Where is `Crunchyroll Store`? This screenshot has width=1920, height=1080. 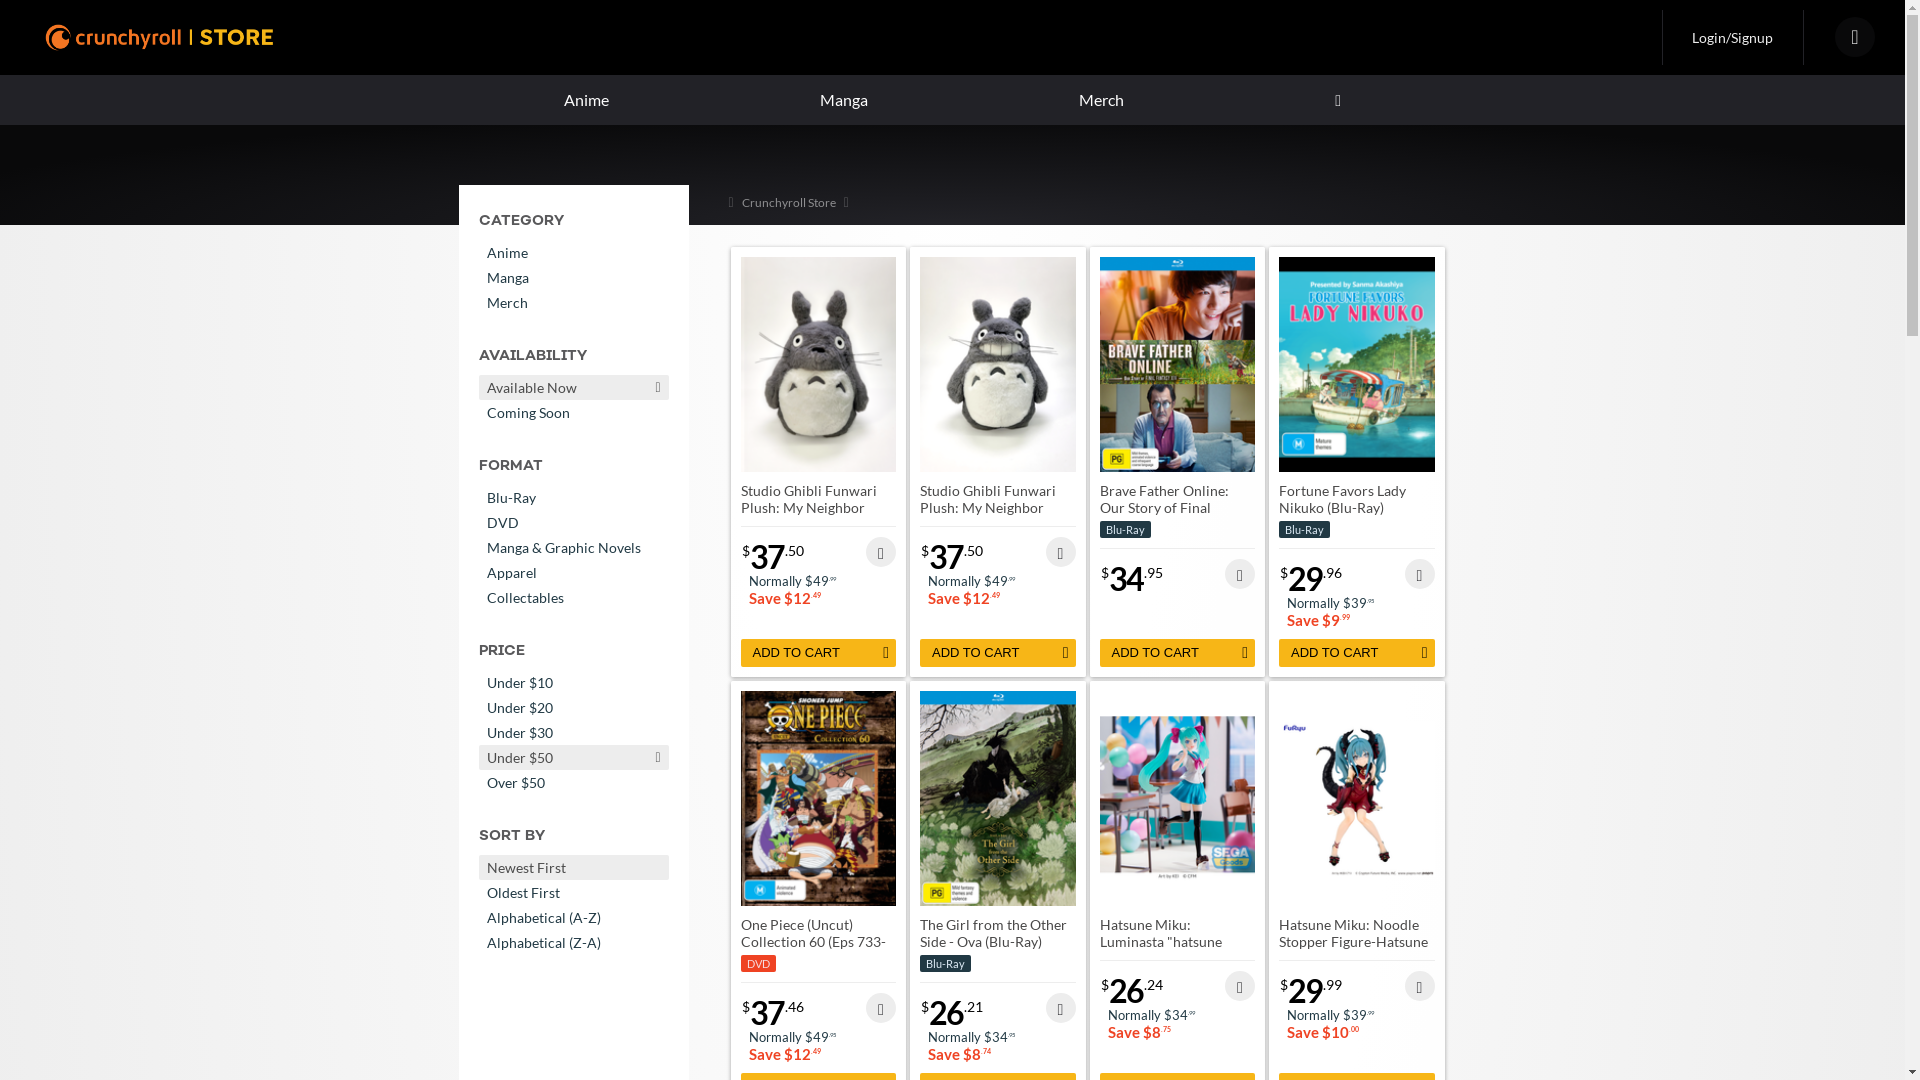 Crunchyroll Store is located at coordinates (789, 202).